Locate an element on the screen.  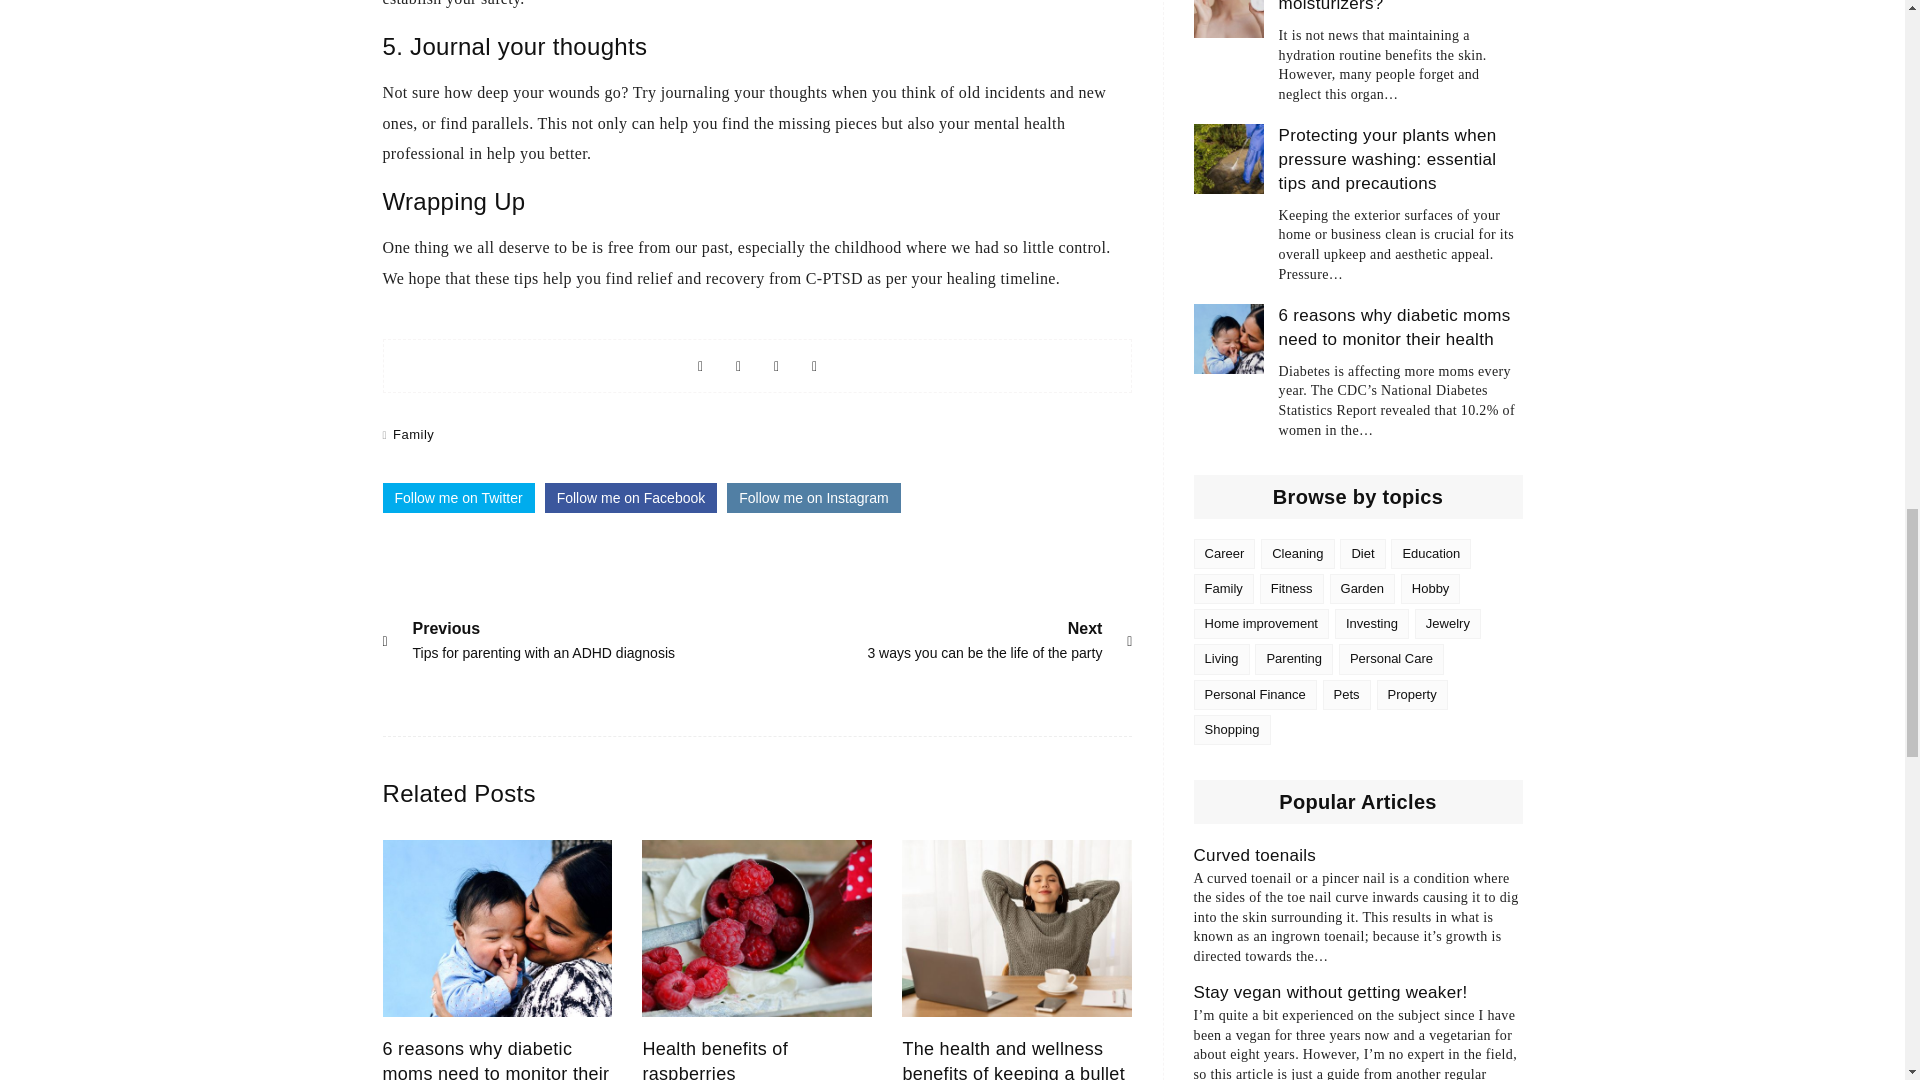
Share on Twitter is located at coordinates (458, 498).